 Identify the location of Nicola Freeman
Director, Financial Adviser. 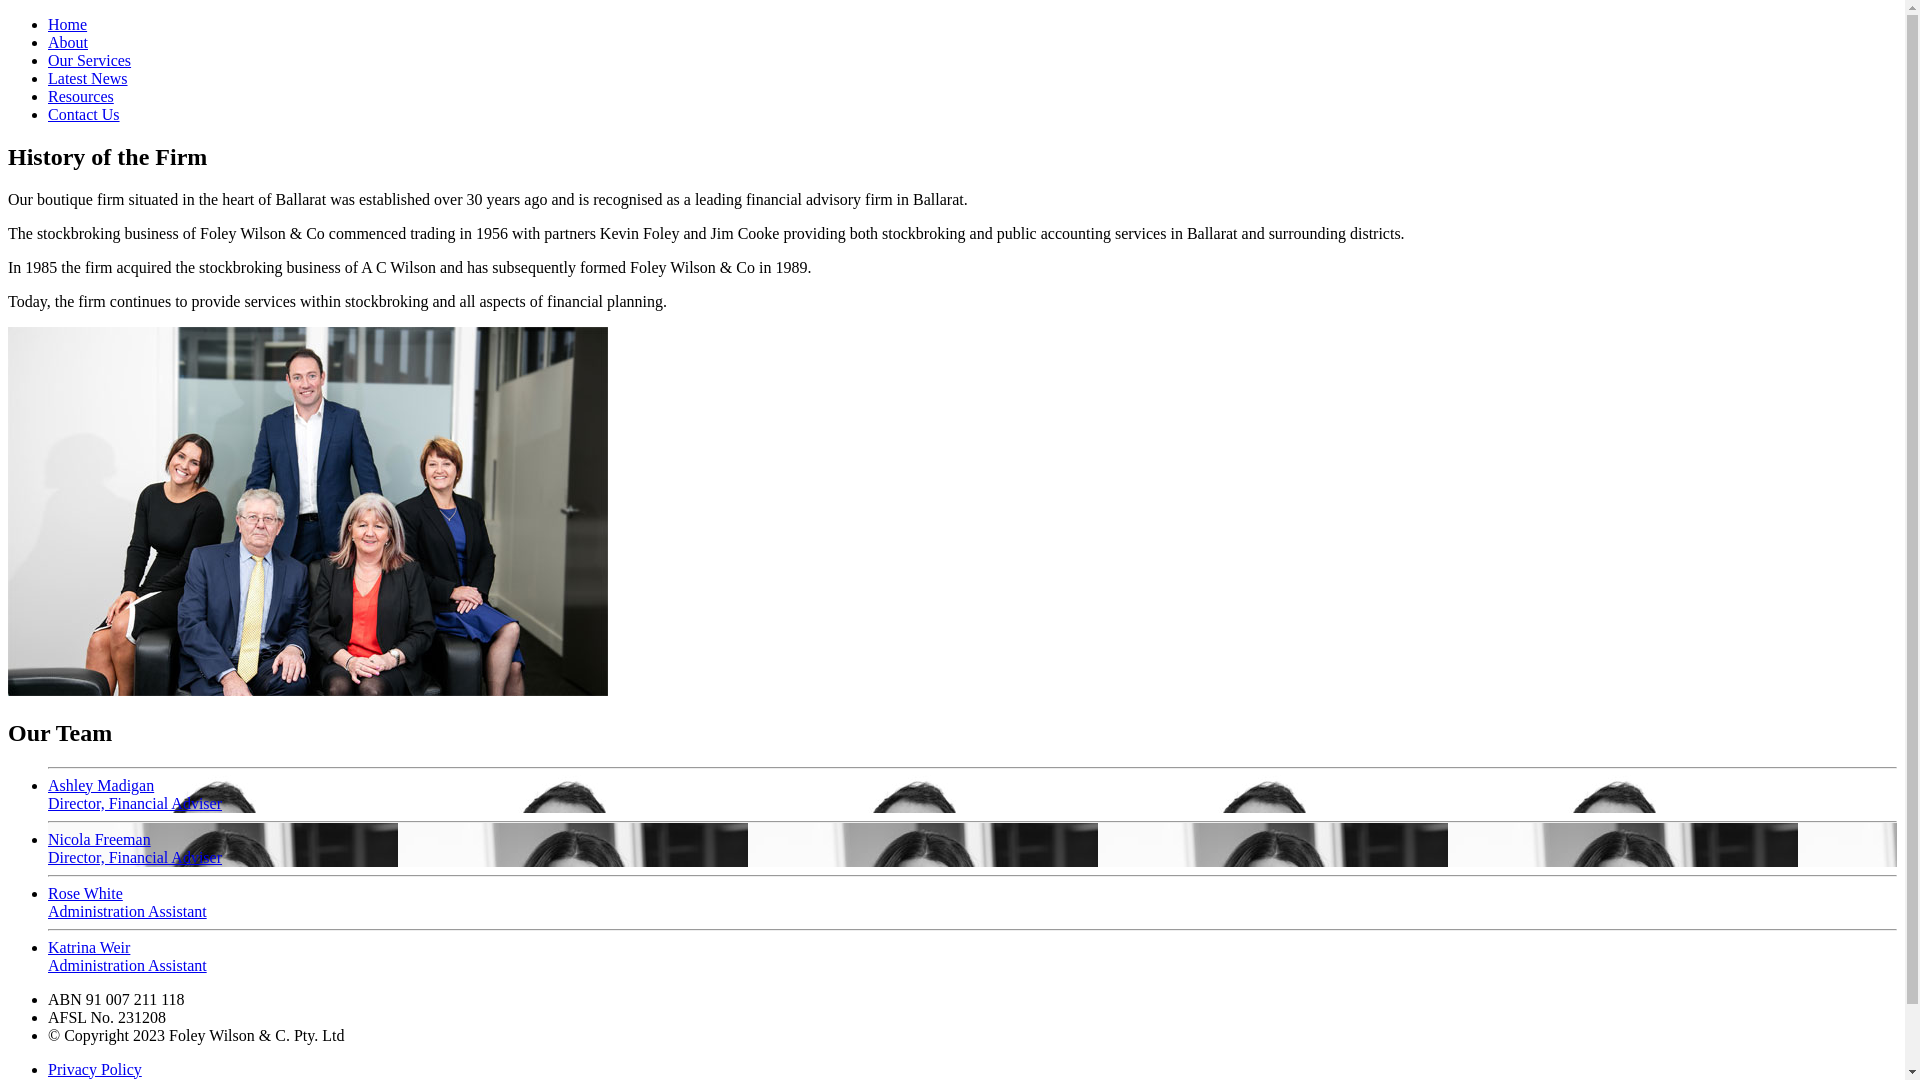
(972, 844).